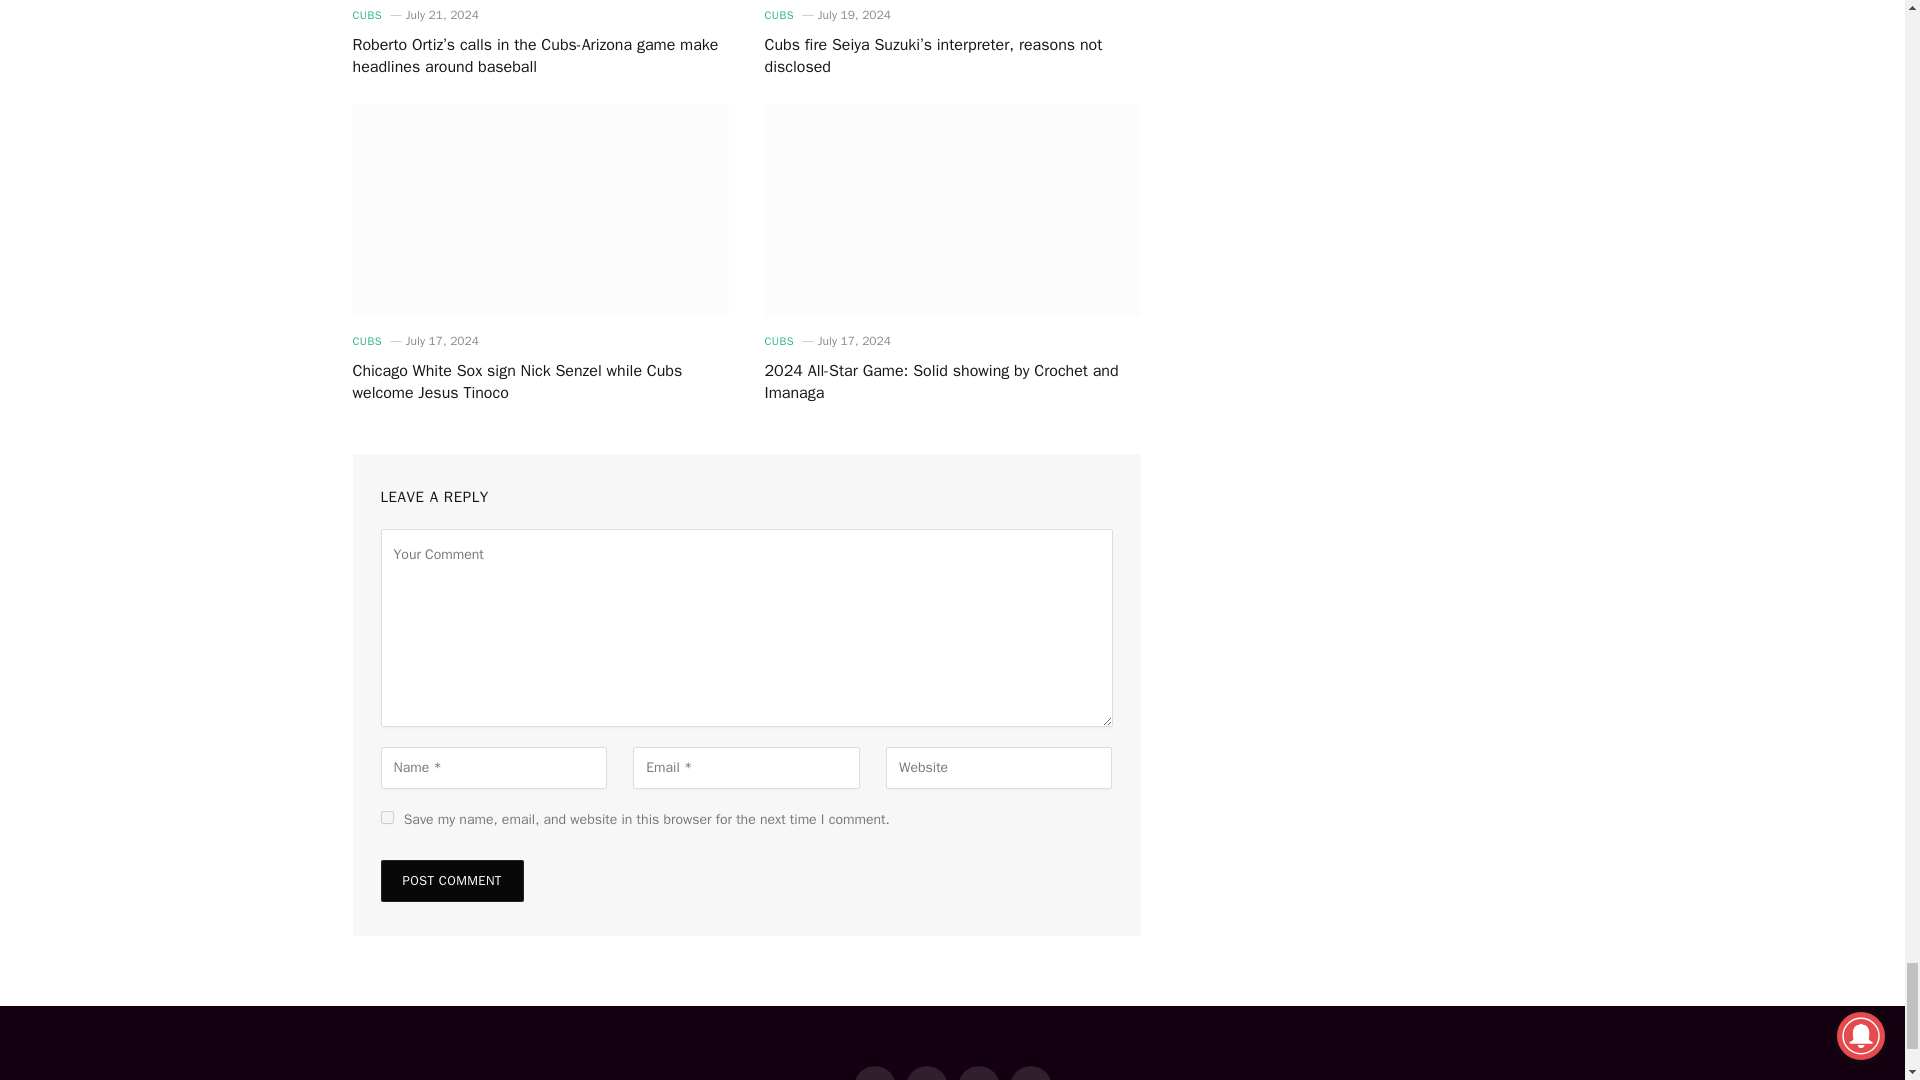 This screenshot has width=1920, height=1080. Describe the element at coordinates (451, 880) in the screenshot. I see `Post Comment` at that location.